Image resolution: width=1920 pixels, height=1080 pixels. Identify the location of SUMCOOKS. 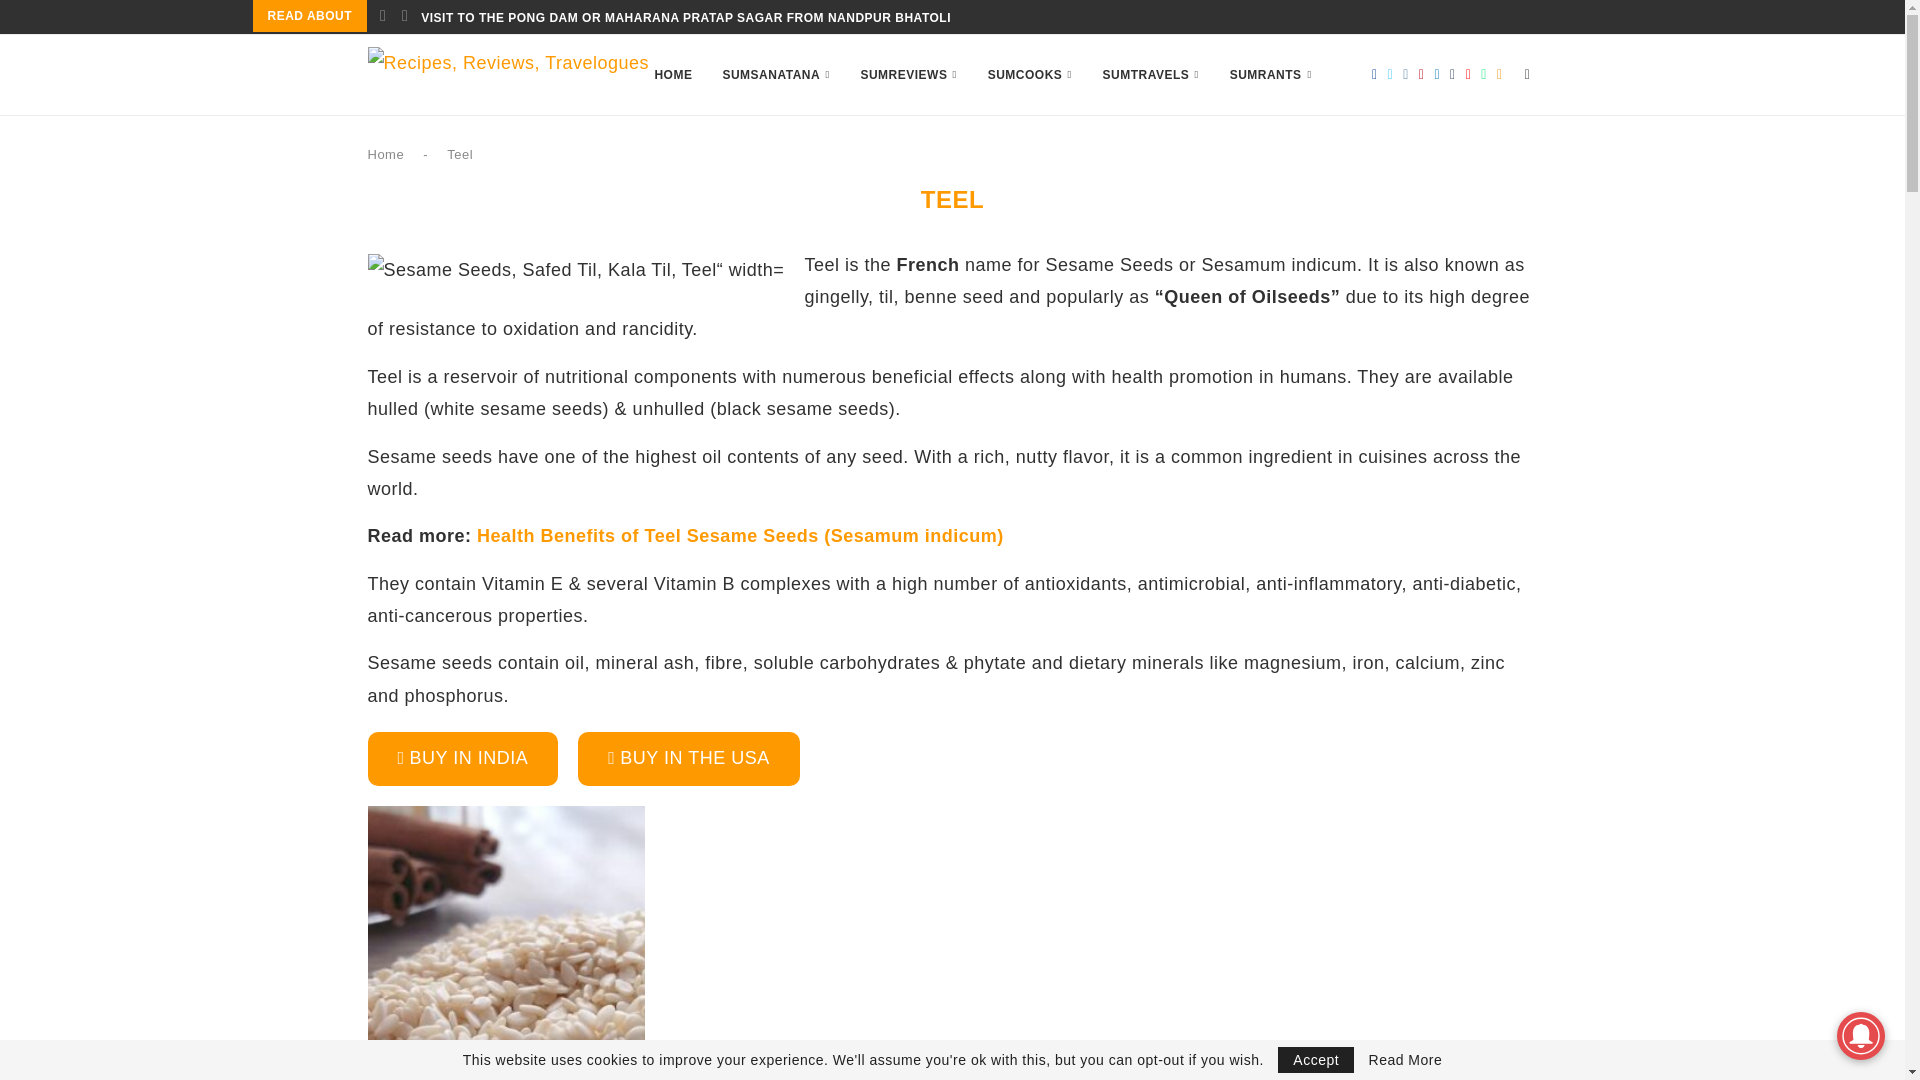
(1030, 74).